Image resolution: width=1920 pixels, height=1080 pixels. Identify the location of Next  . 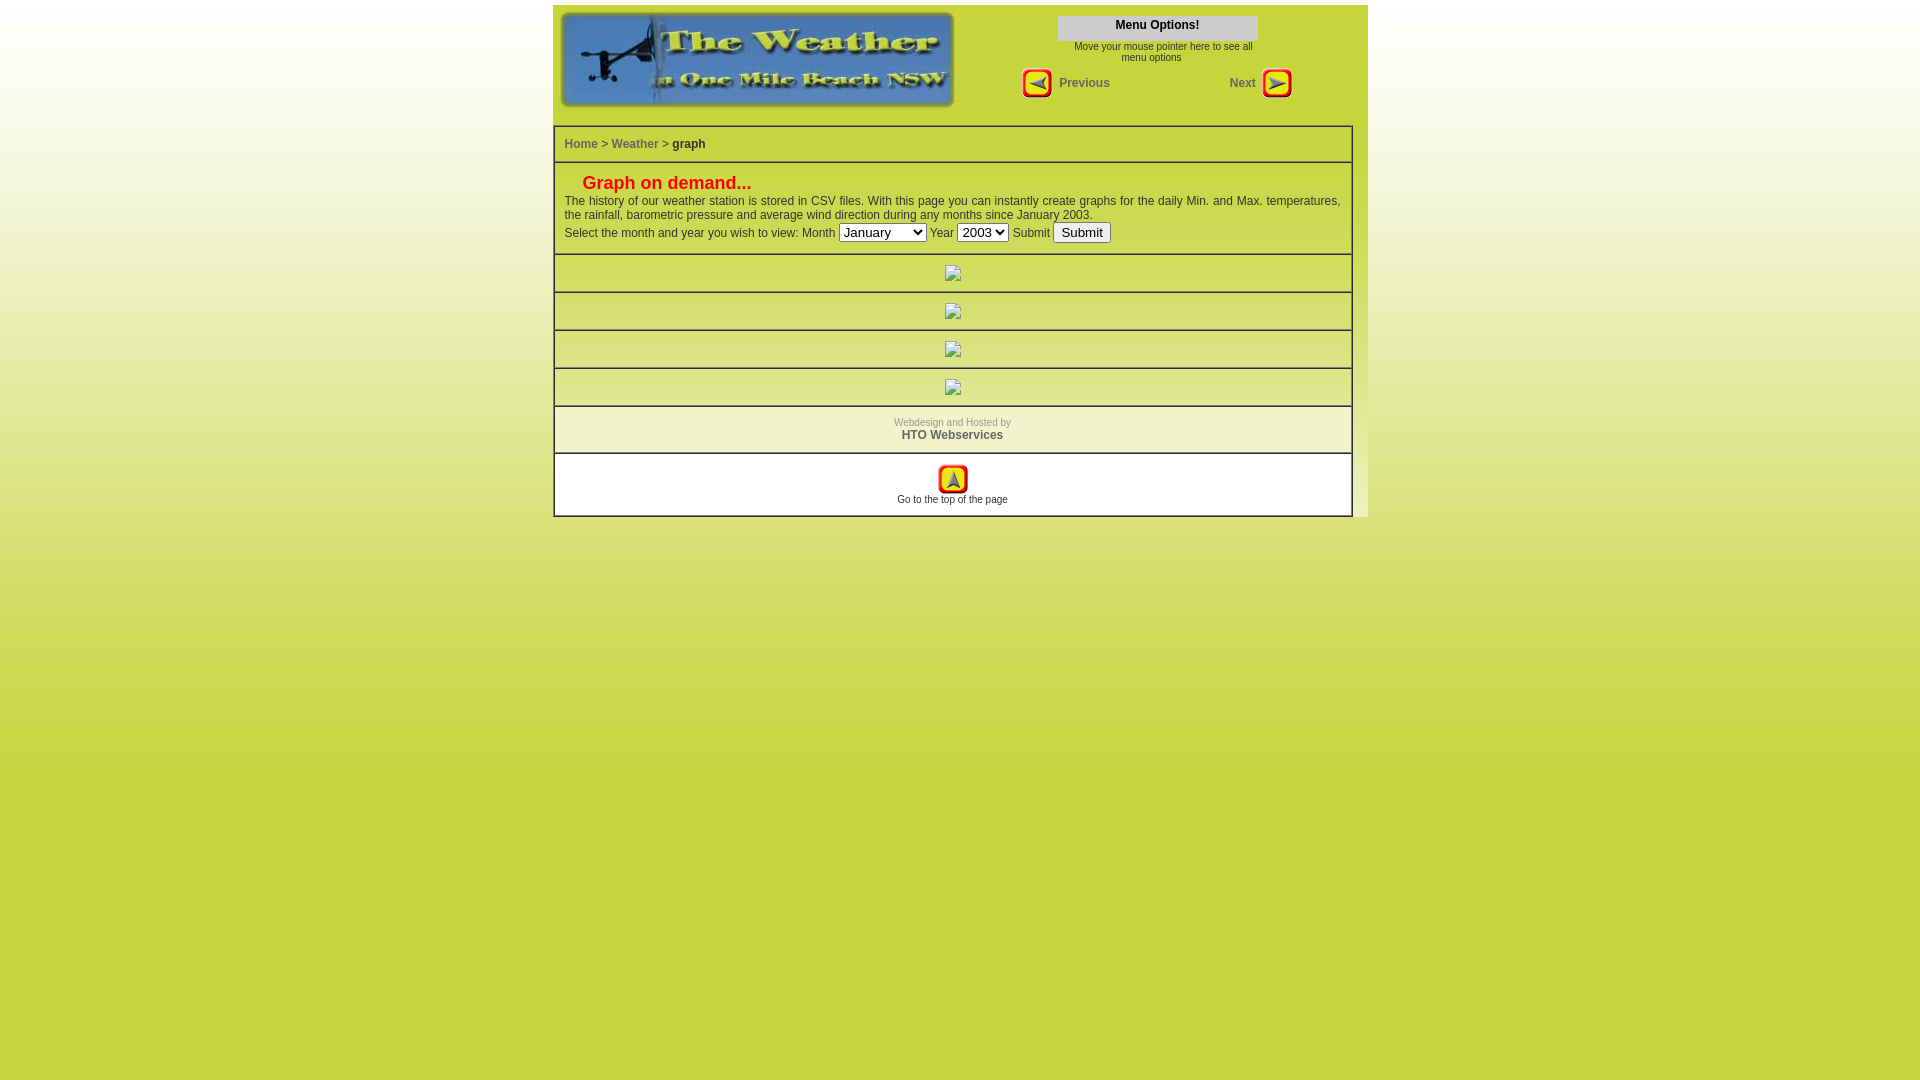
(1246, 83).